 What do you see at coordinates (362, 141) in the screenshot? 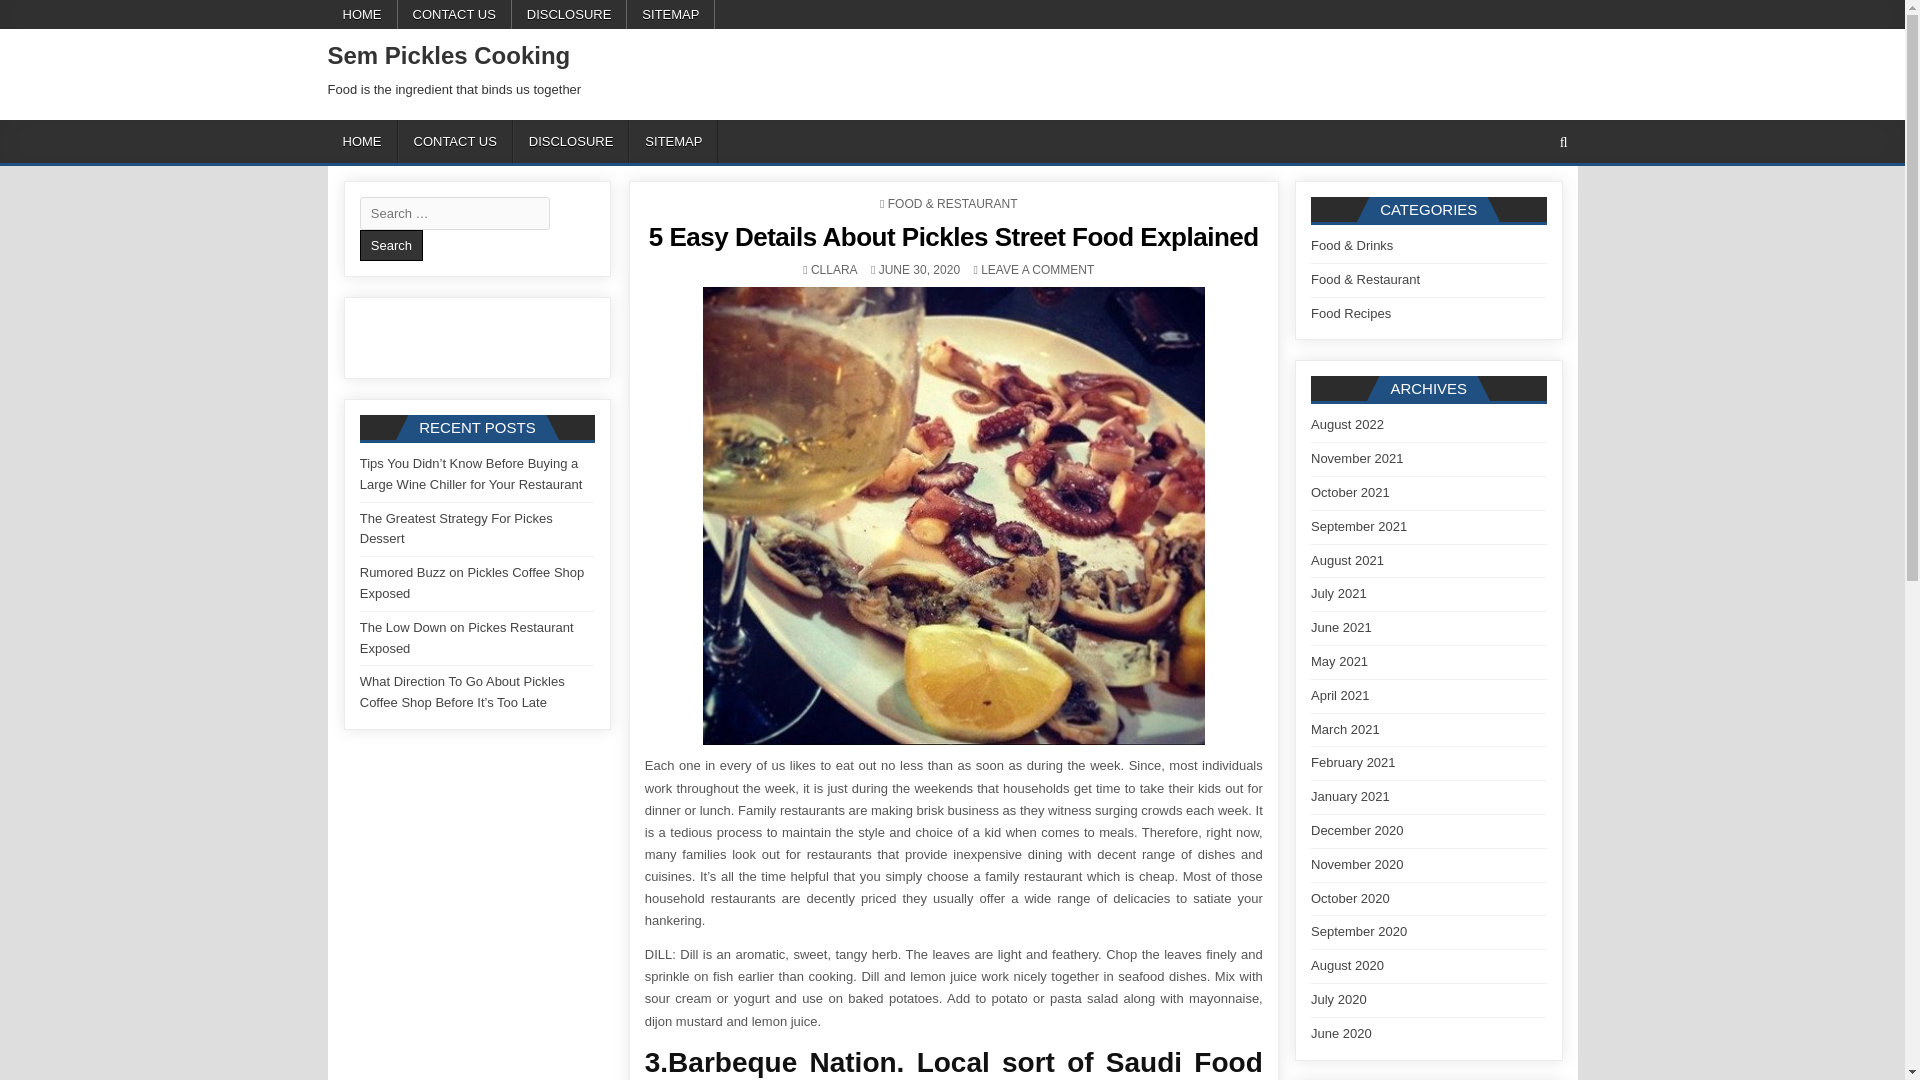
I see `SITEMAP` at bounding box center [362, 141].